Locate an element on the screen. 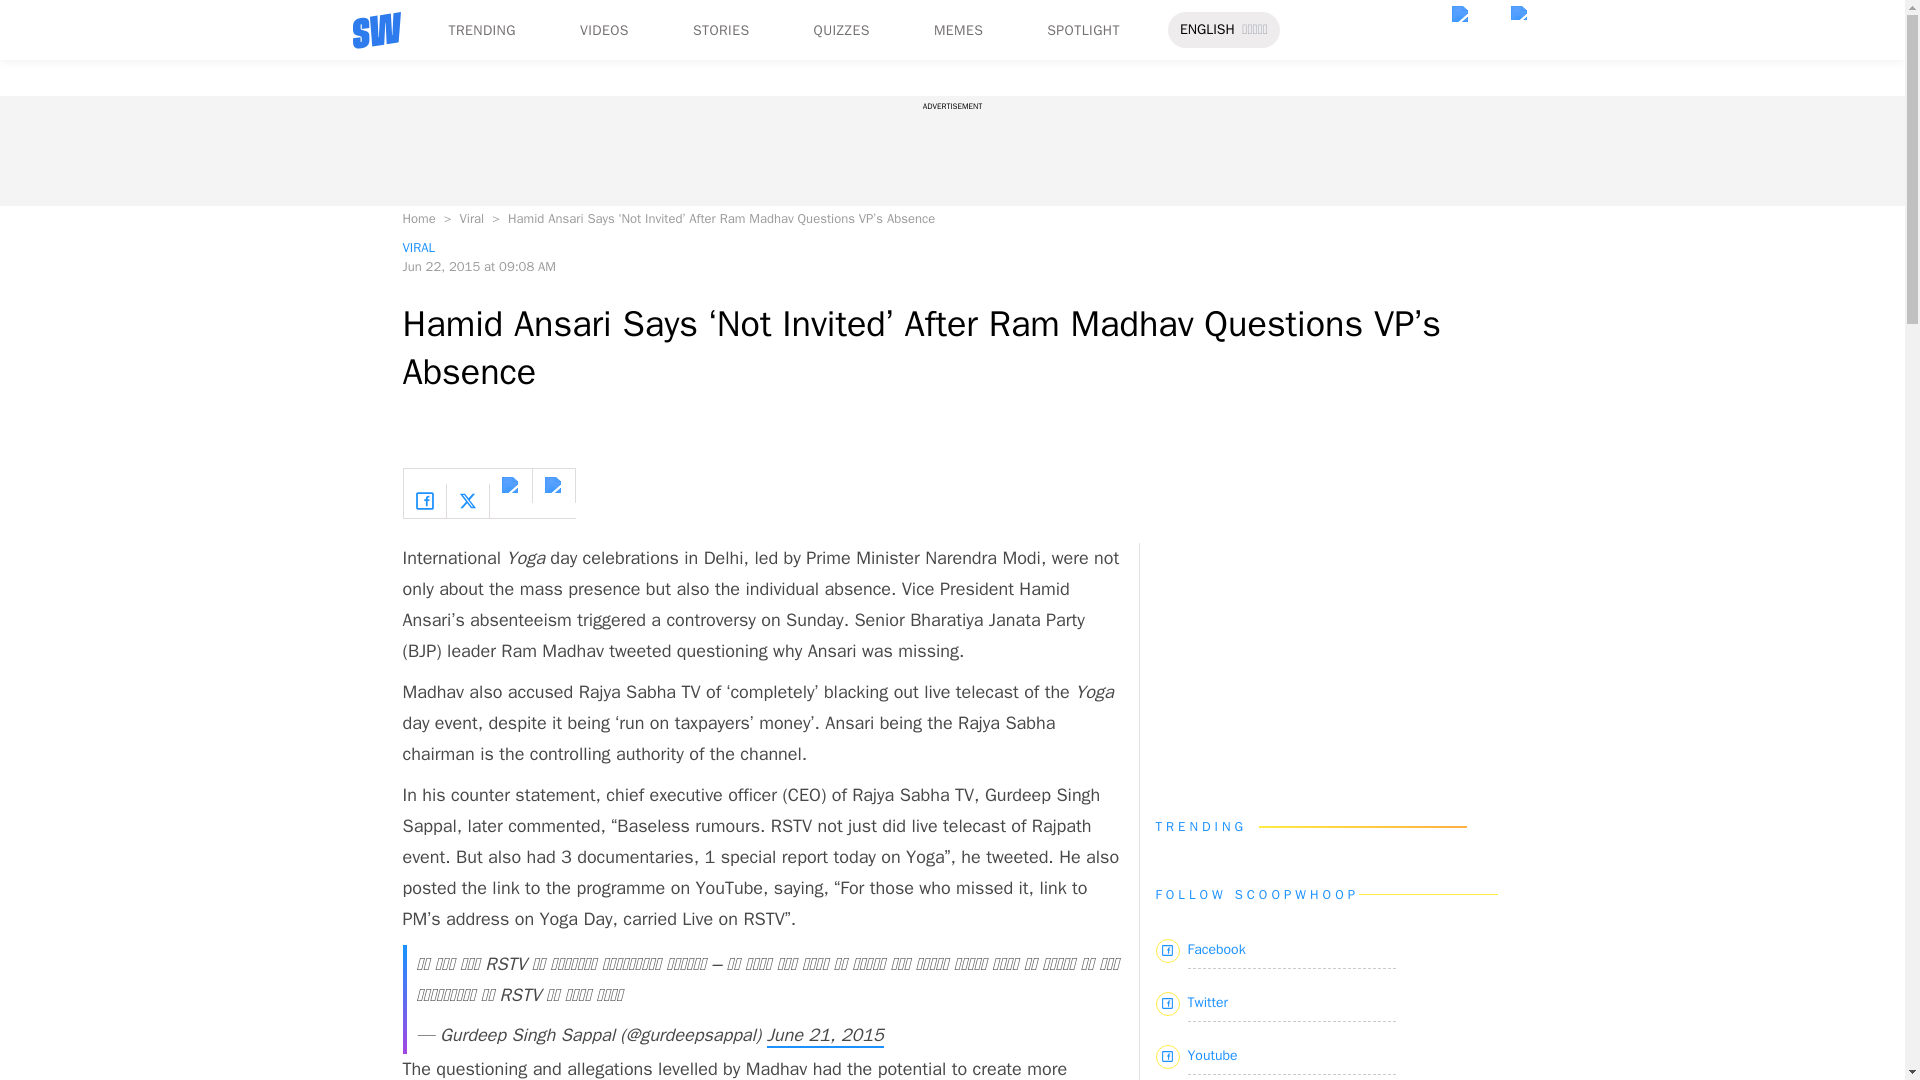  VIDEOS is located at coordinates (604, 30).